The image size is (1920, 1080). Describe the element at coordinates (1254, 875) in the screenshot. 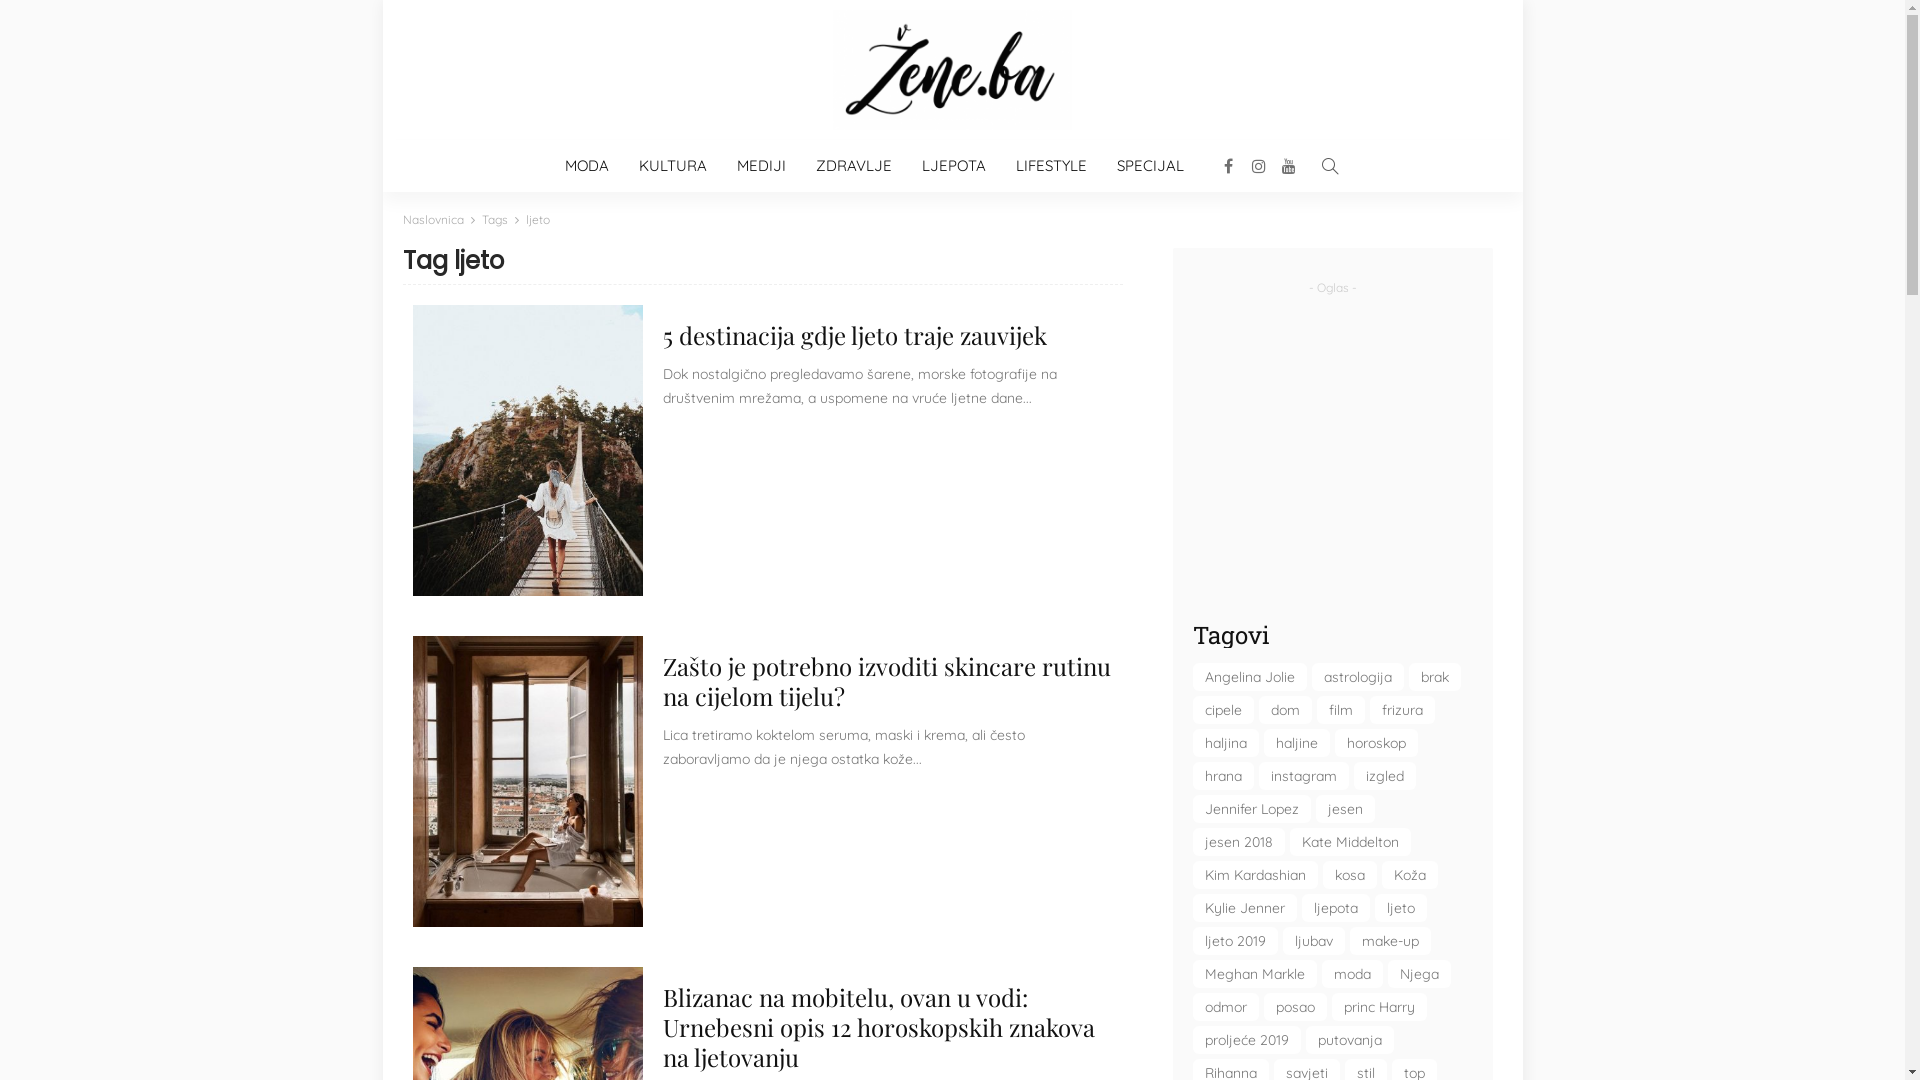

I see `Kim Kardashian` at that location.